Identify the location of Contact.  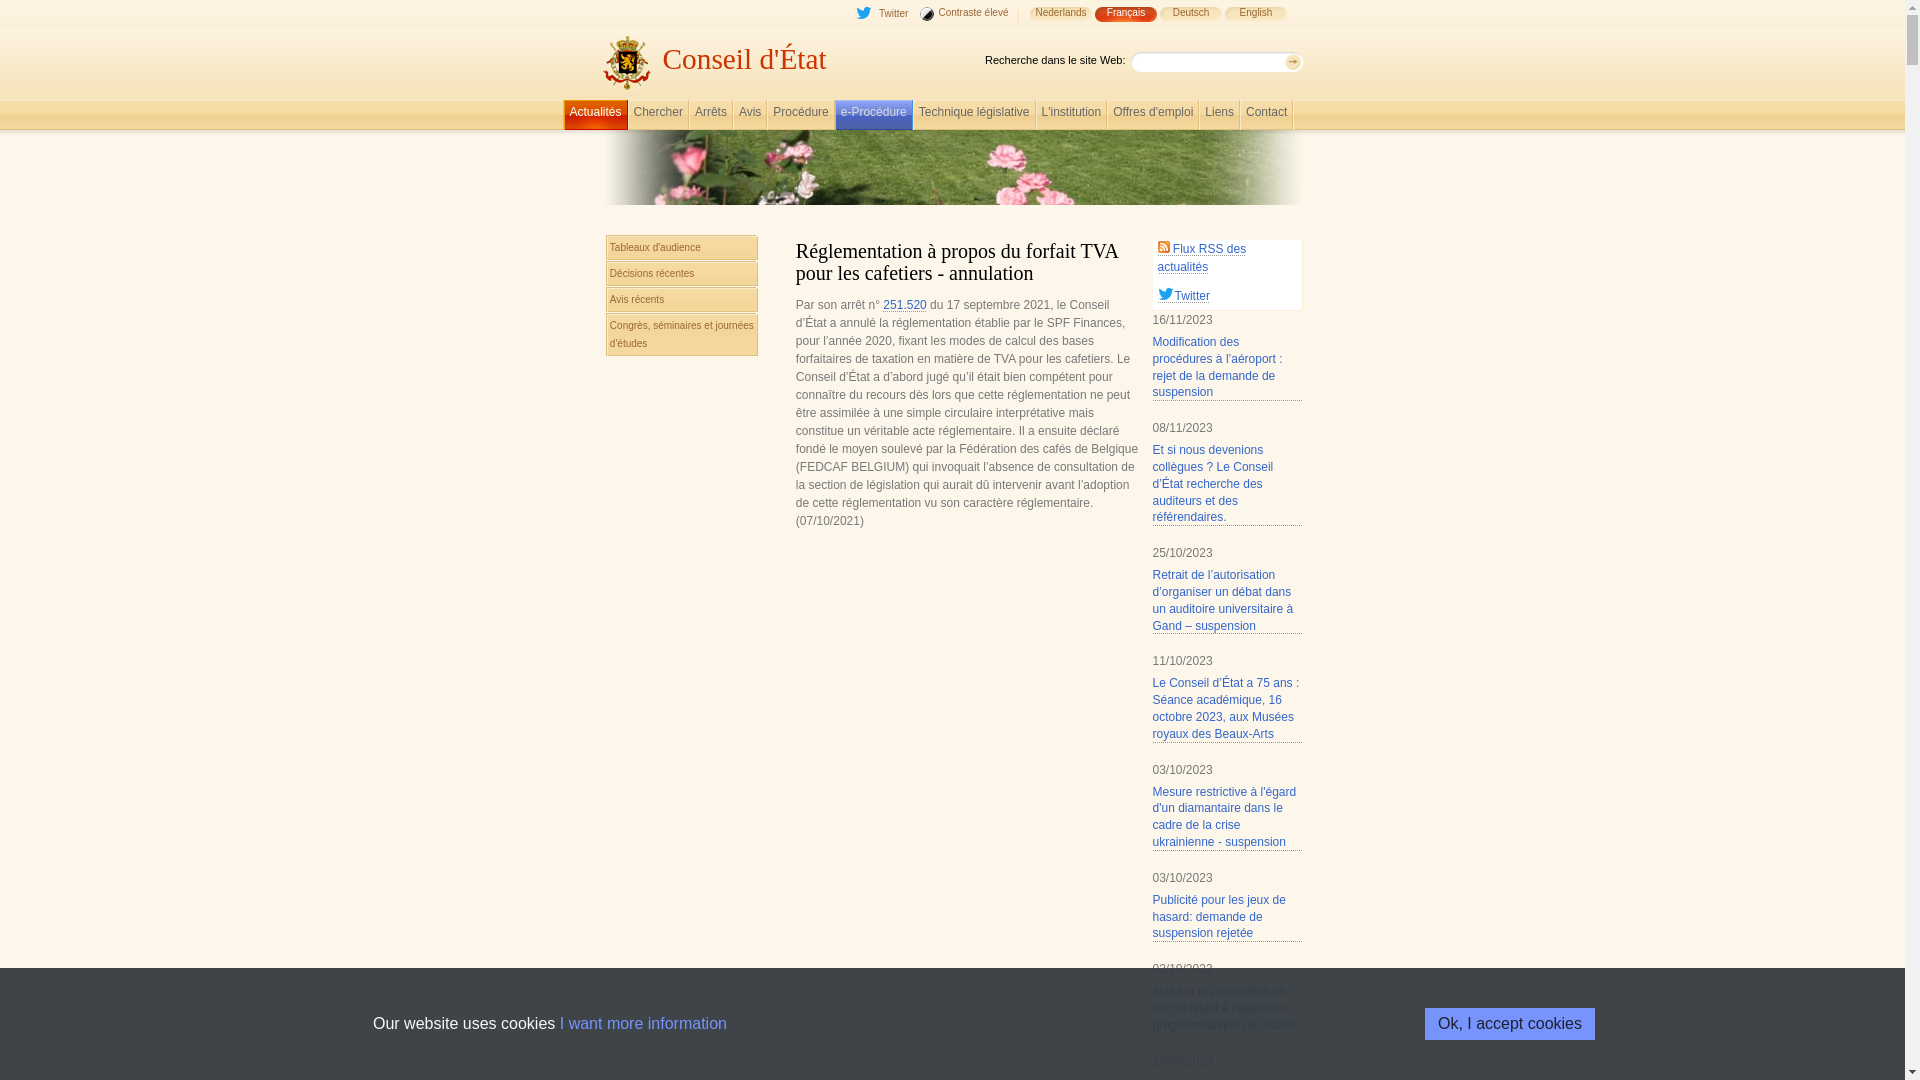
(1266, 118).